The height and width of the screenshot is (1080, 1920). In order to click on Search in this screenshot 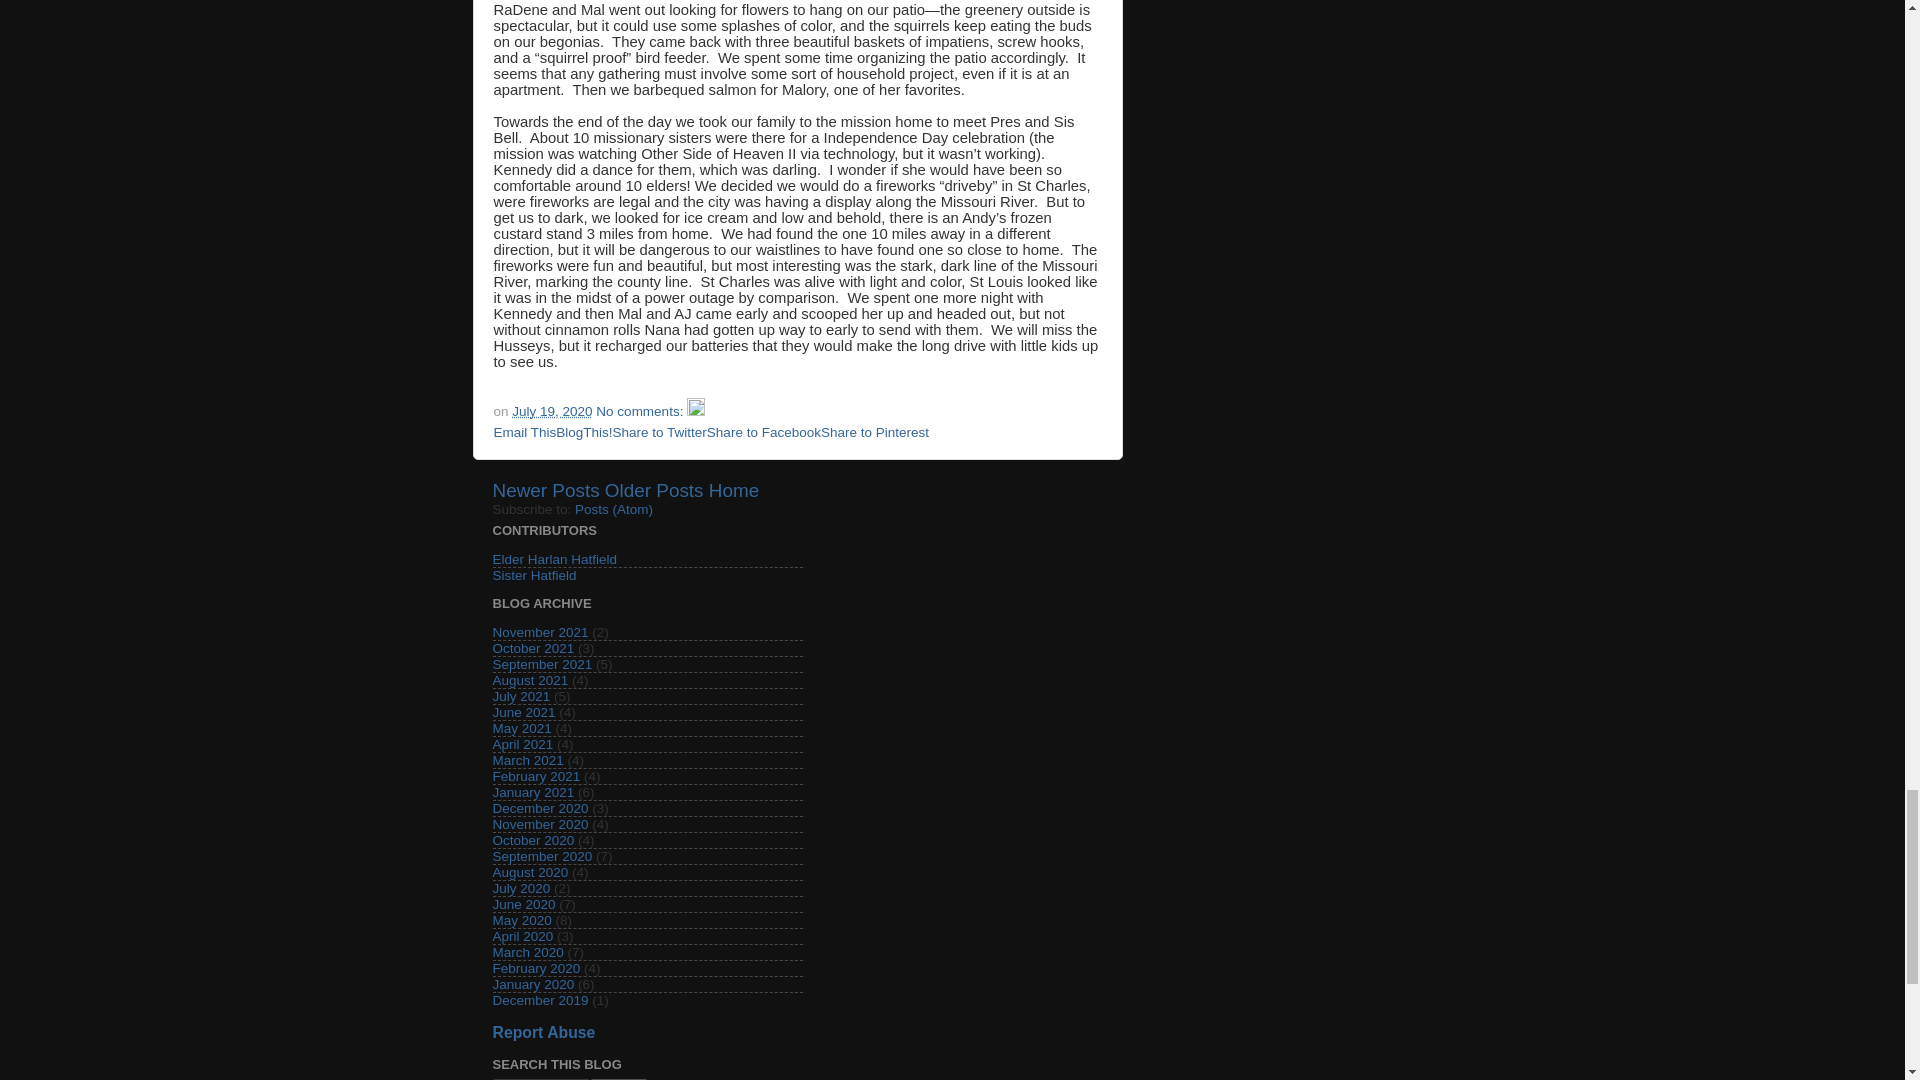, I will do `click(618, 1079)`.